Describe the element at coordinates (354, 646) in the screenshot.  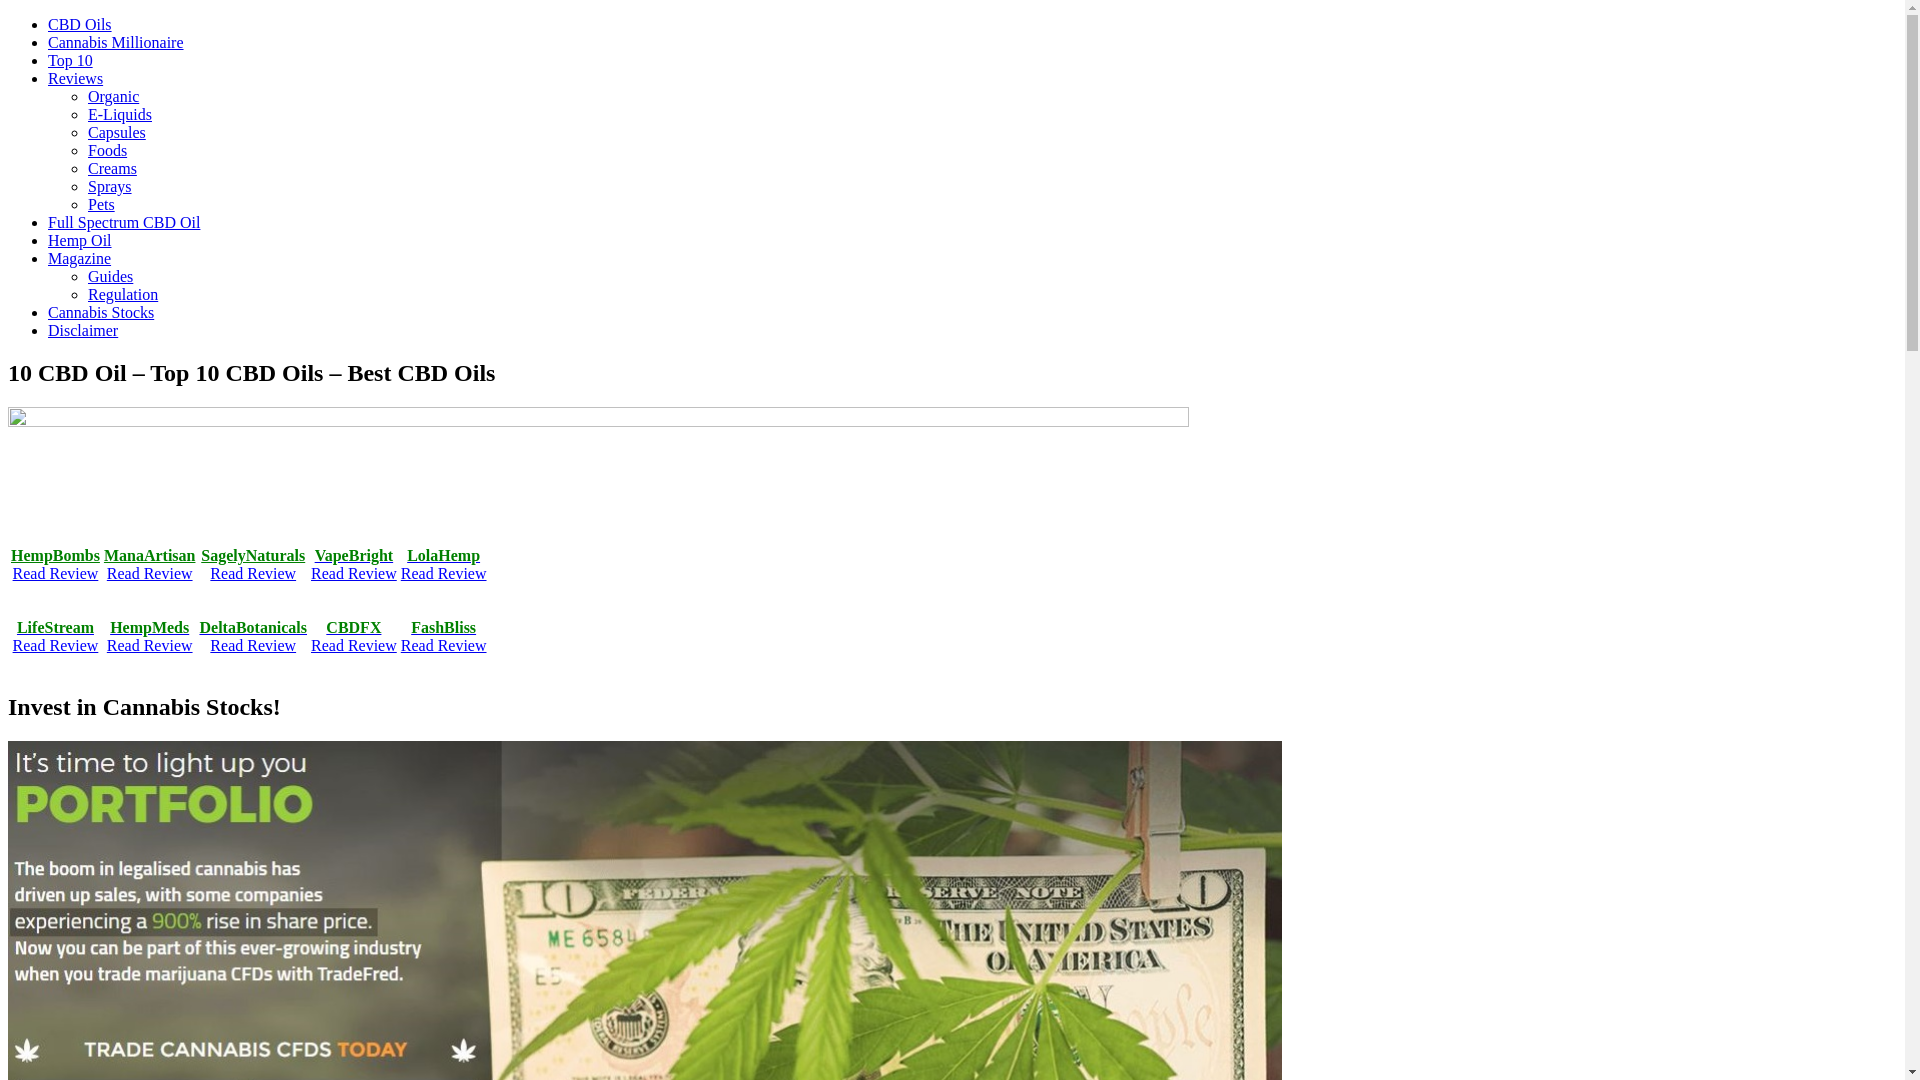
I see `Read Review` at that location.